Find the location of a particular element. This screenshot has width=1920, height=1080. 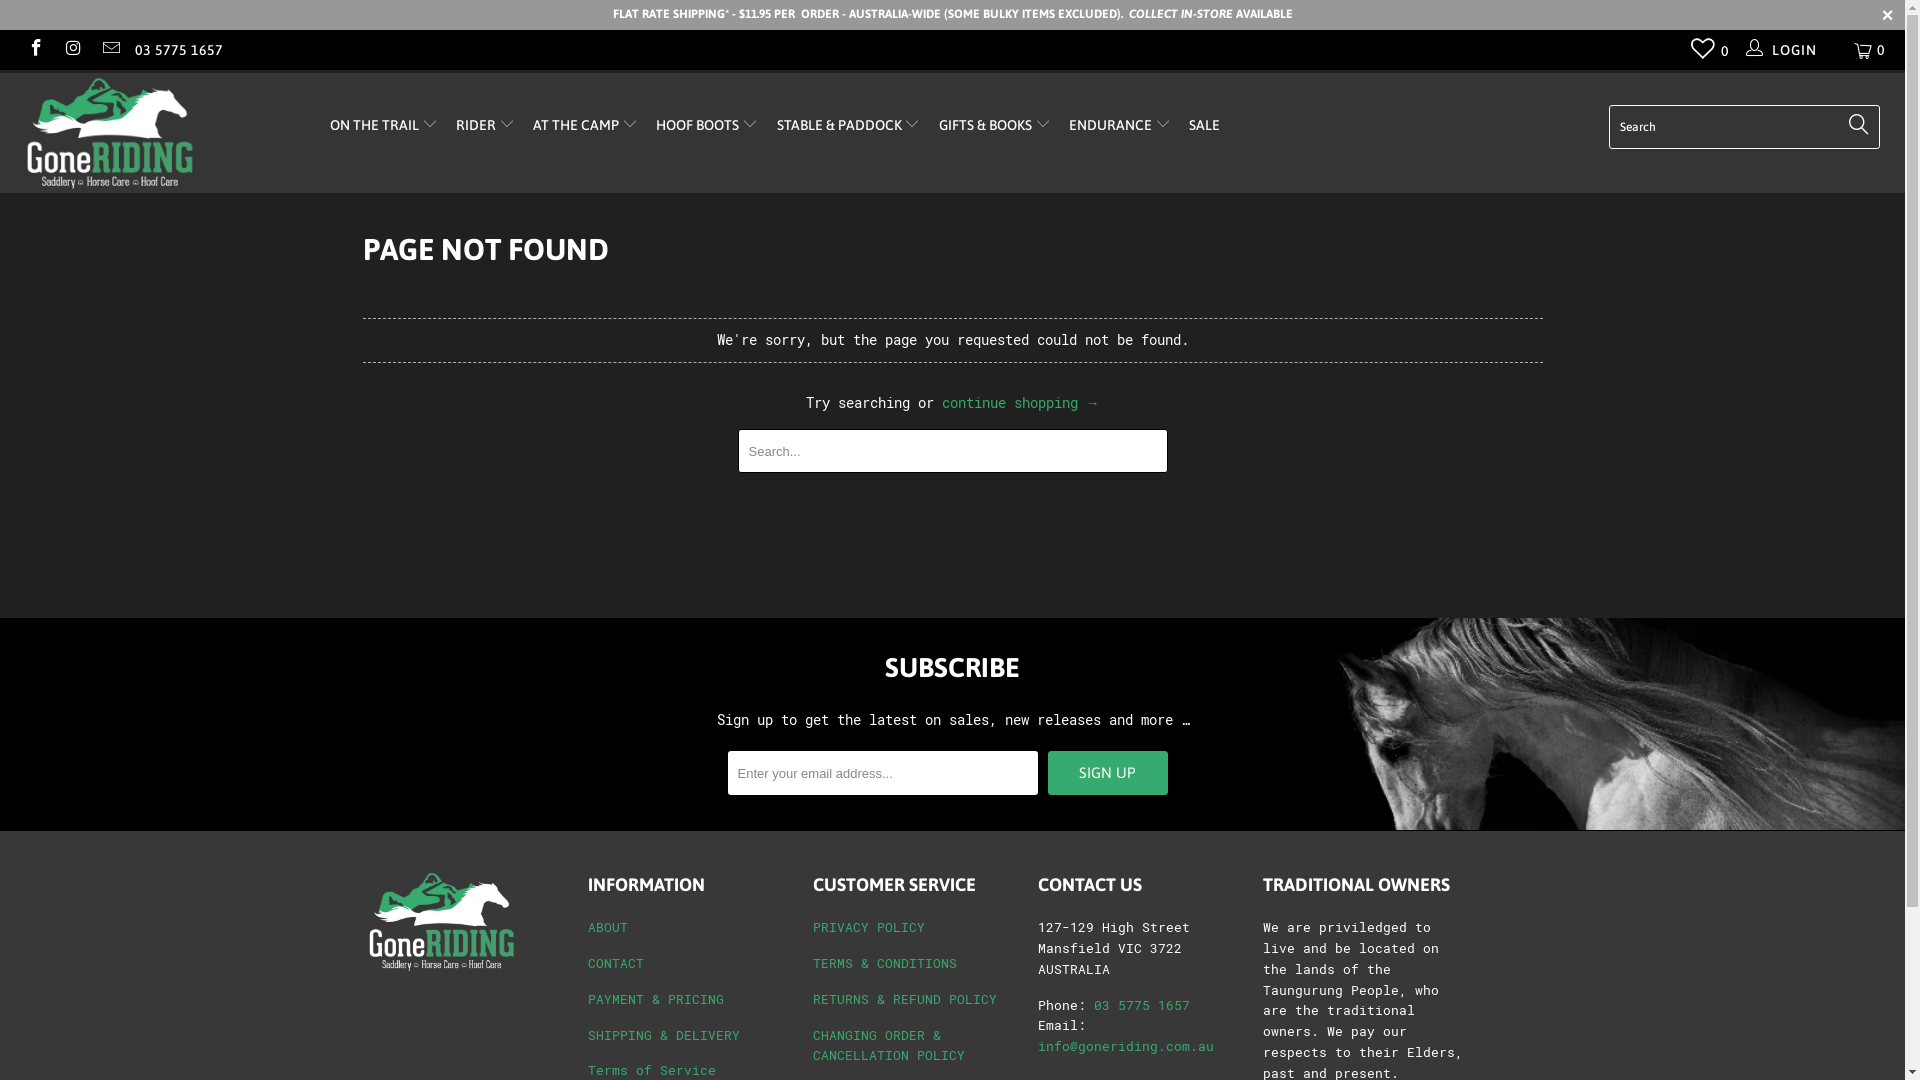

ON THE TRAIL is located at coordinates (384, 125).